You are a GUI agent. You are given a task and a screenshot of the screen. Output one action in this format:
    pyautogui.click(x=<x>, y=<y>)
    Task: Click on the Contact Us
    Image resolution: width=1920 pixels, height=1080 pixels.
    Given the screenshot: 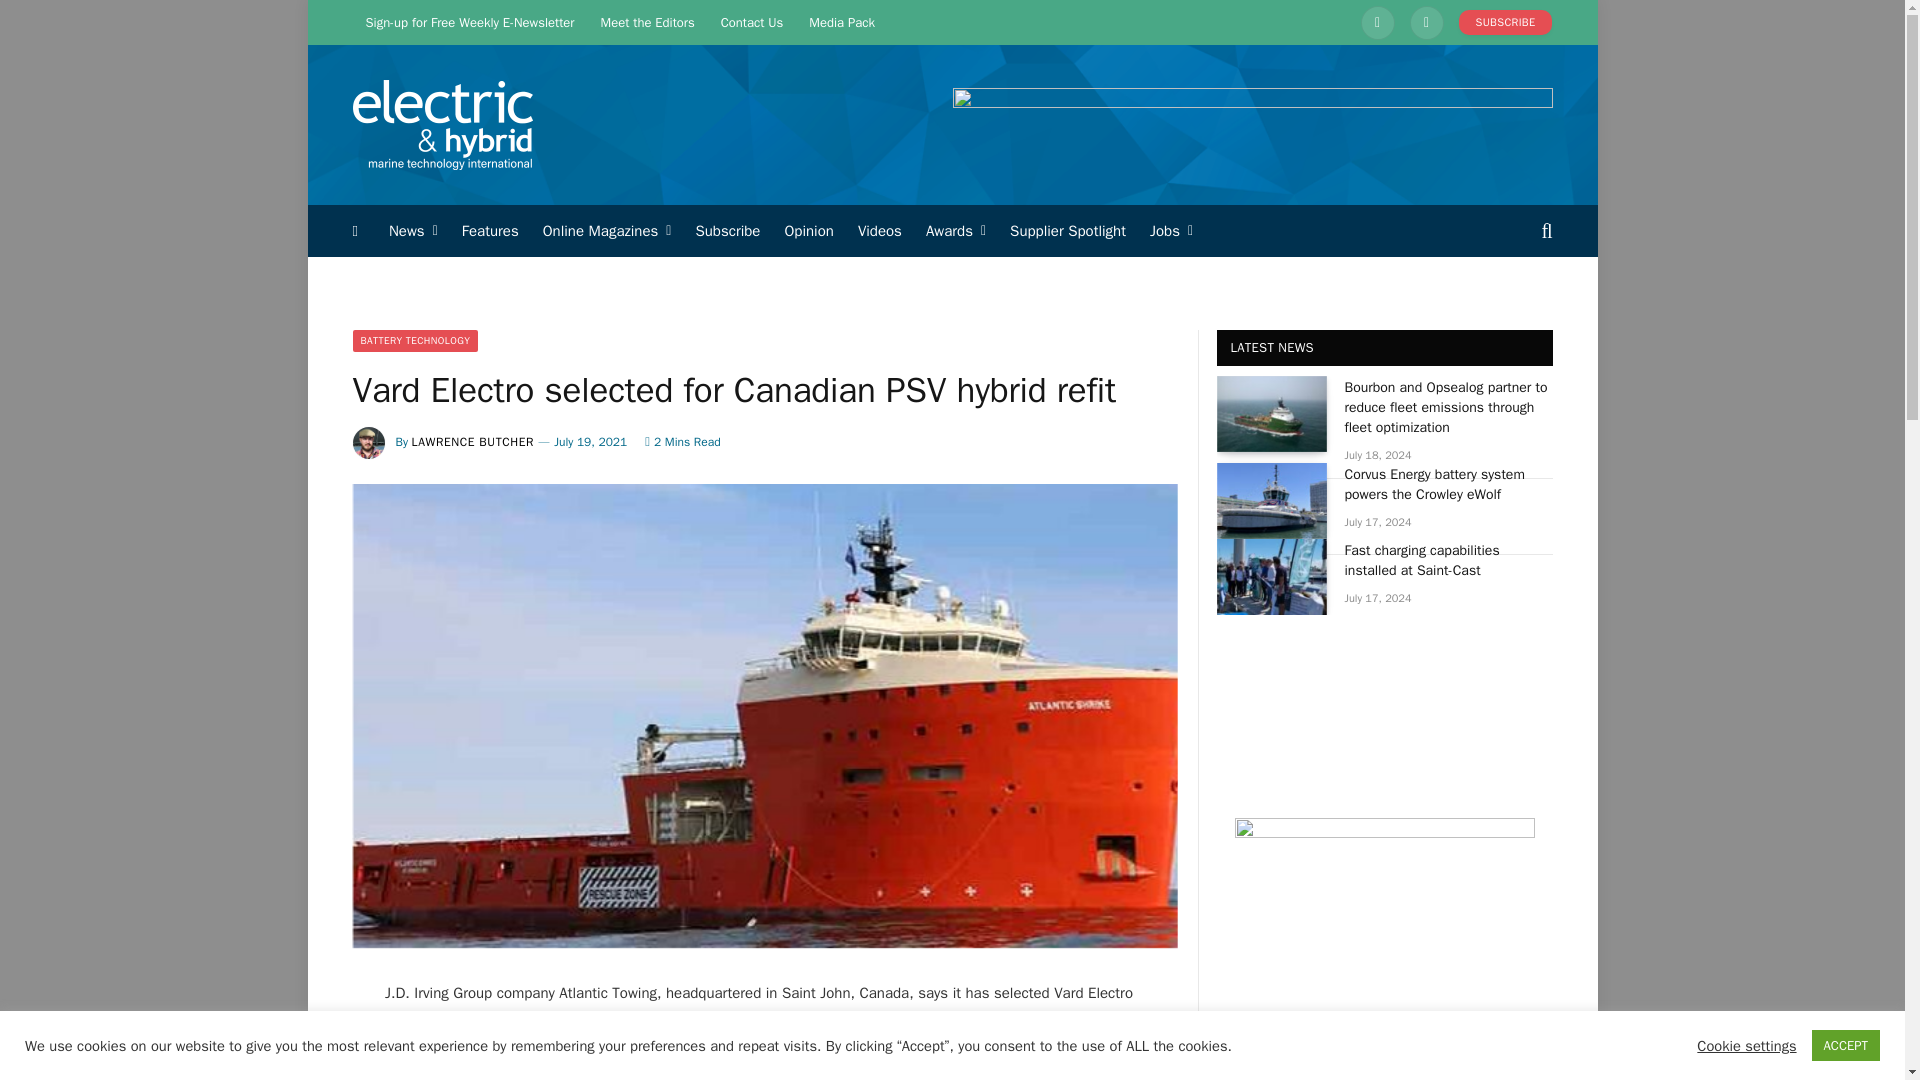 What is the action you would take?
    pyautogui.click(x=752, y=22)
    